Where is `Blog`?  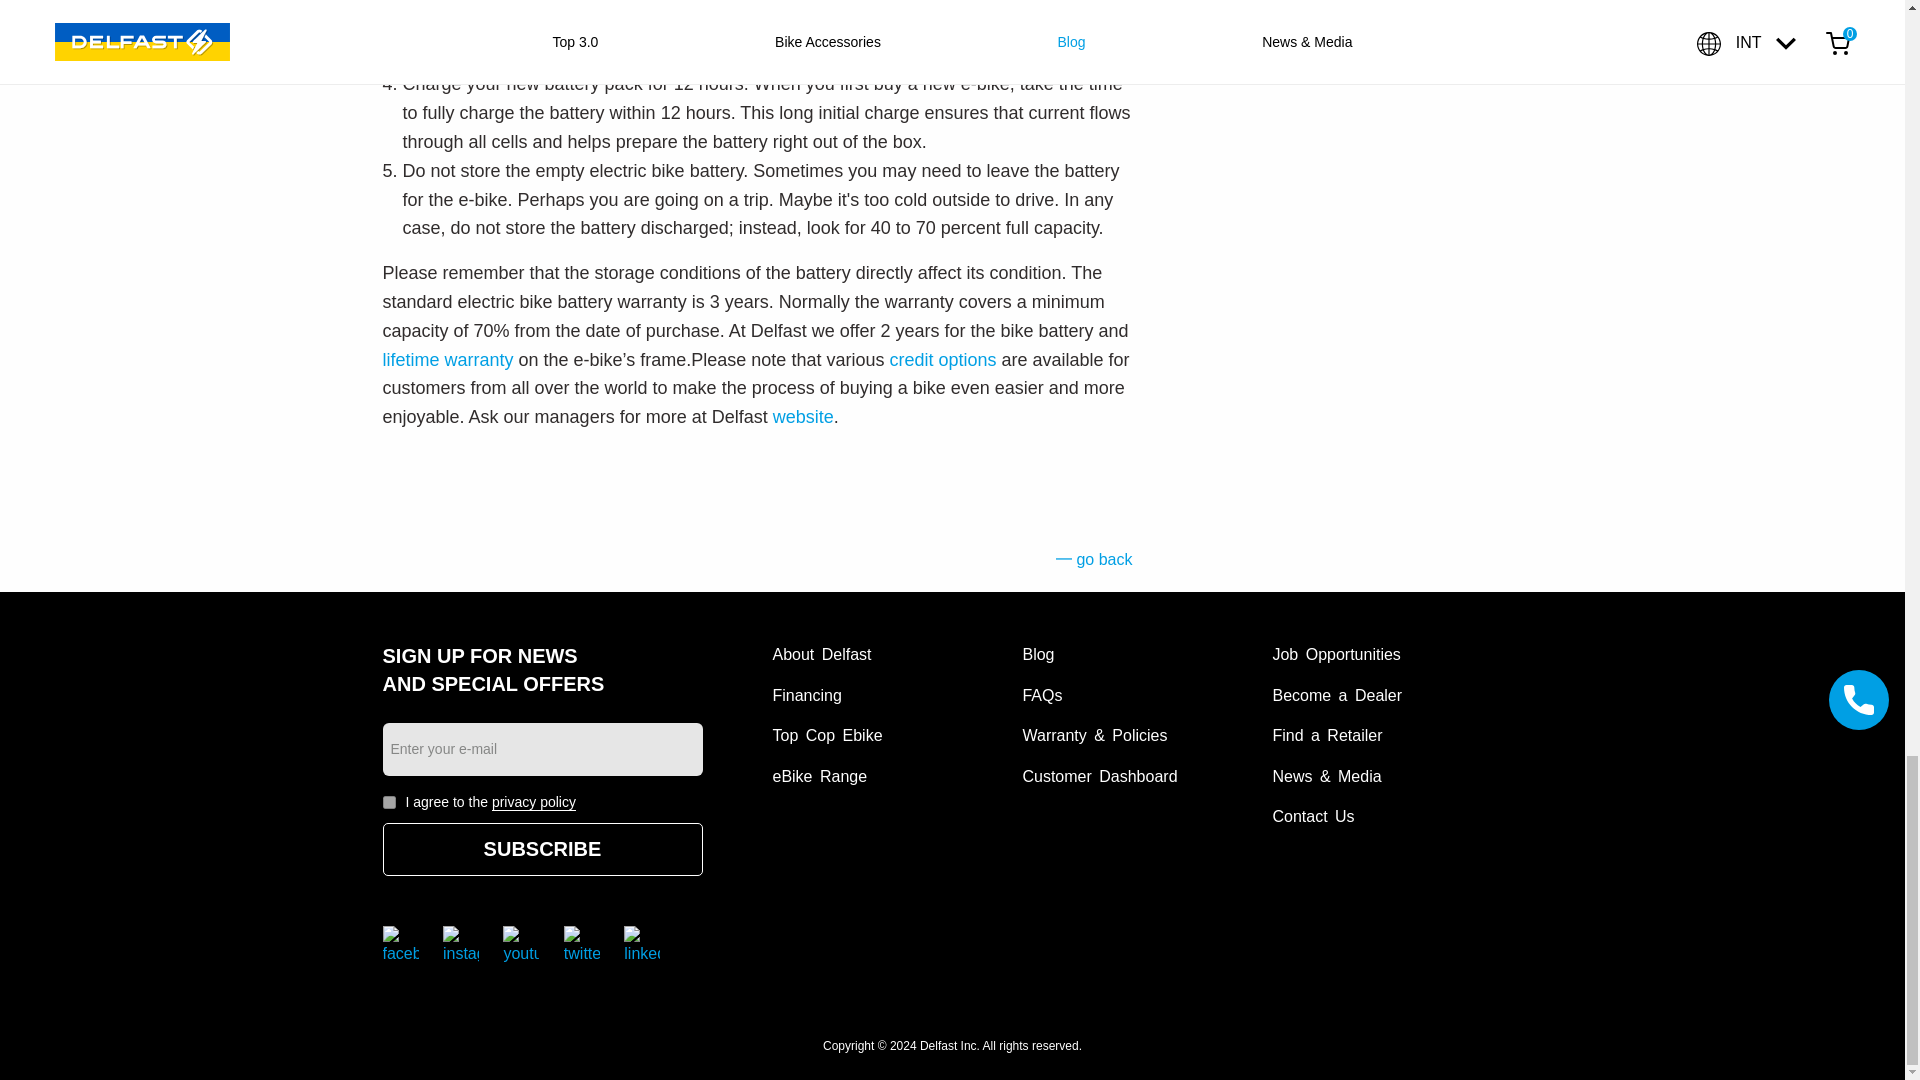 Blog is located at coordinates (1038, 654).